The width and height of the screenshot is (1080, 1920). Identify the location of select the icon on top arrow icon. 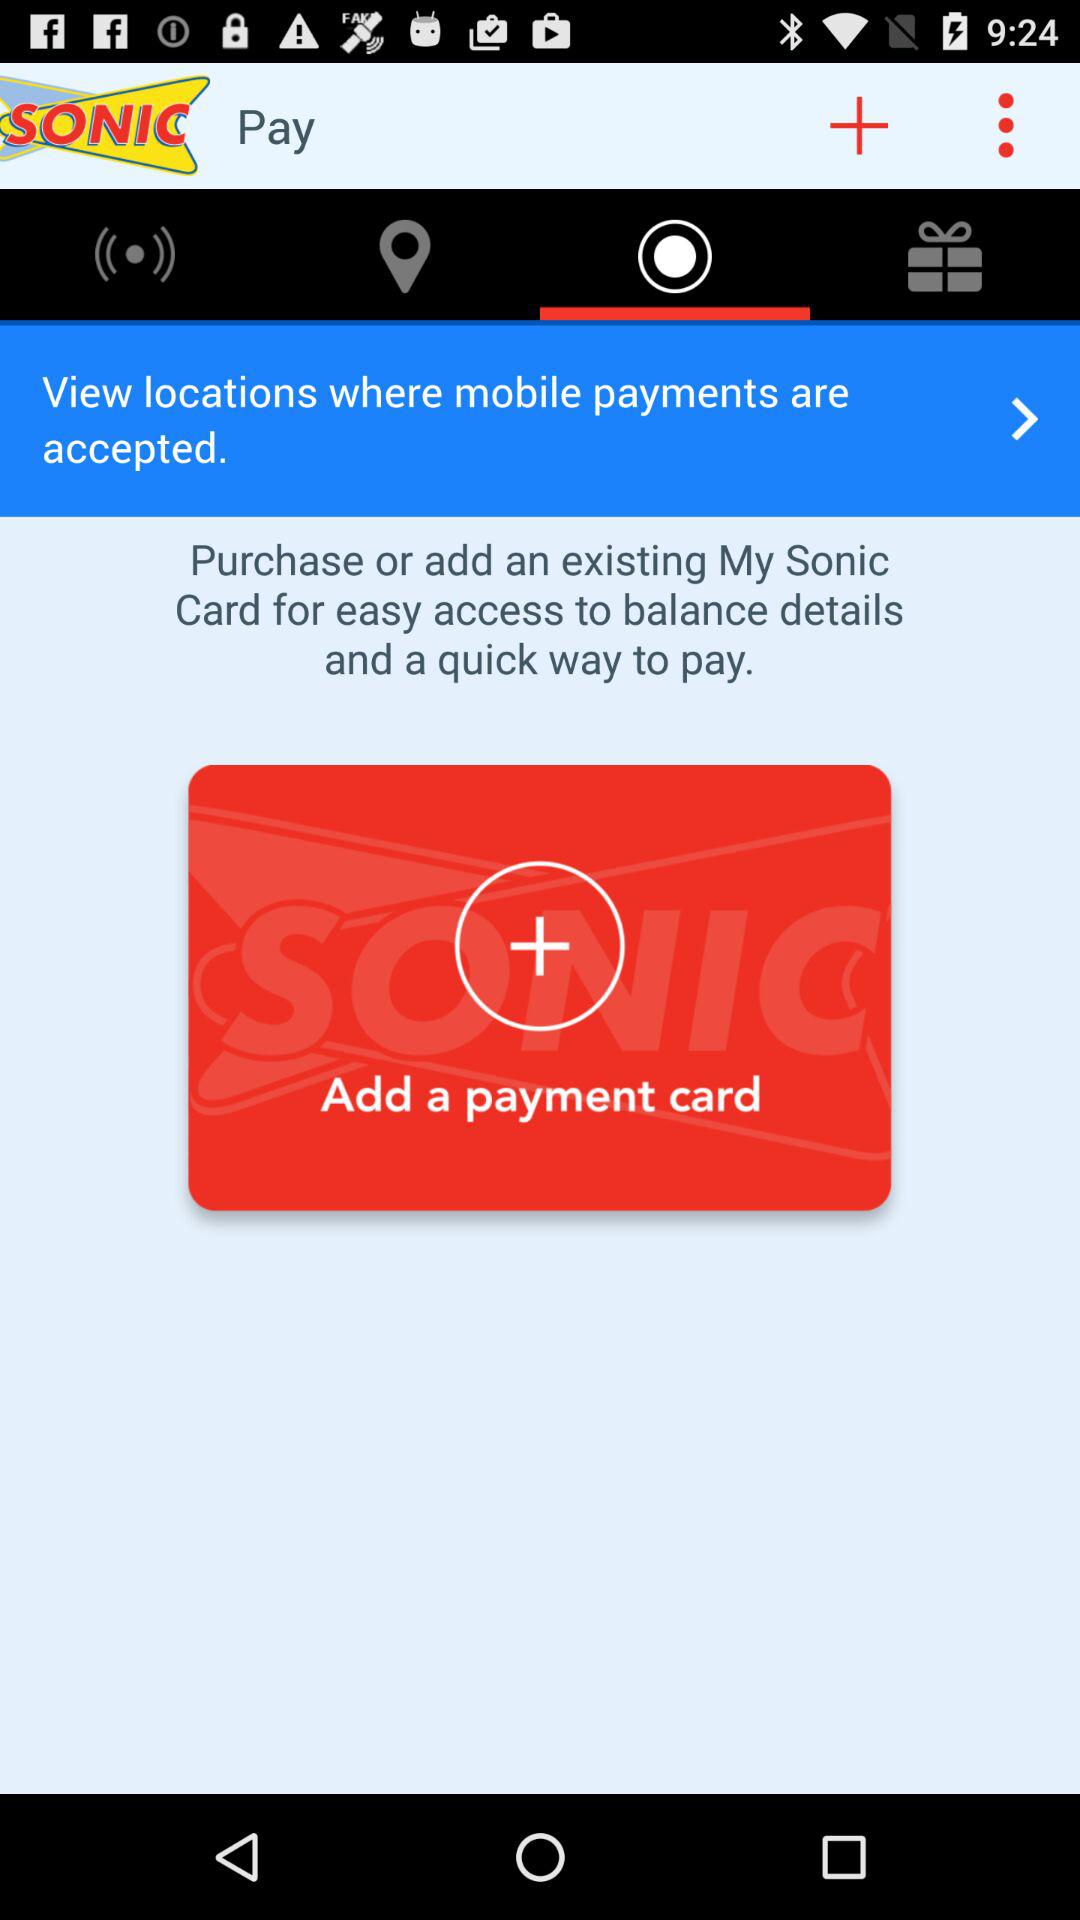
(945, 254).